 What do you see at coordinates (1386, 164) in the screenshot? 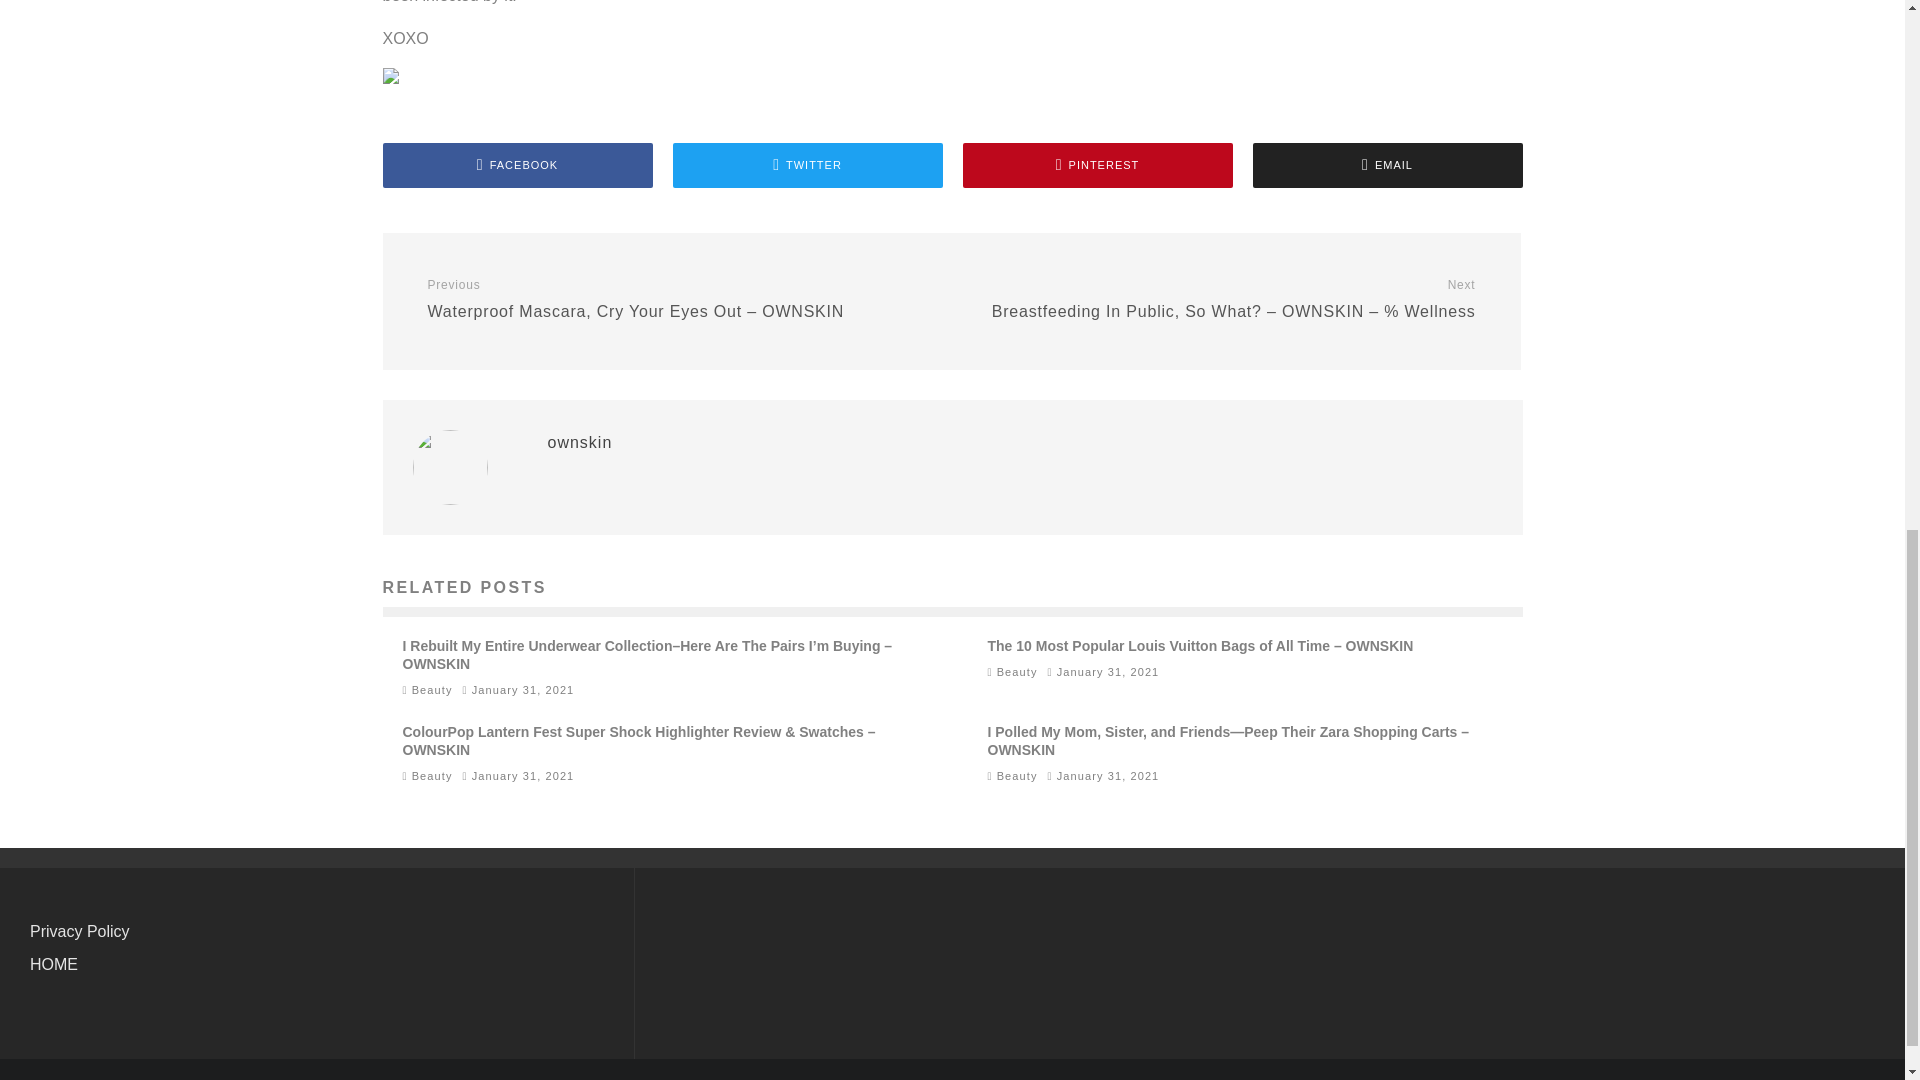
I see `EMAIL` at bounding box center [1386, 164].